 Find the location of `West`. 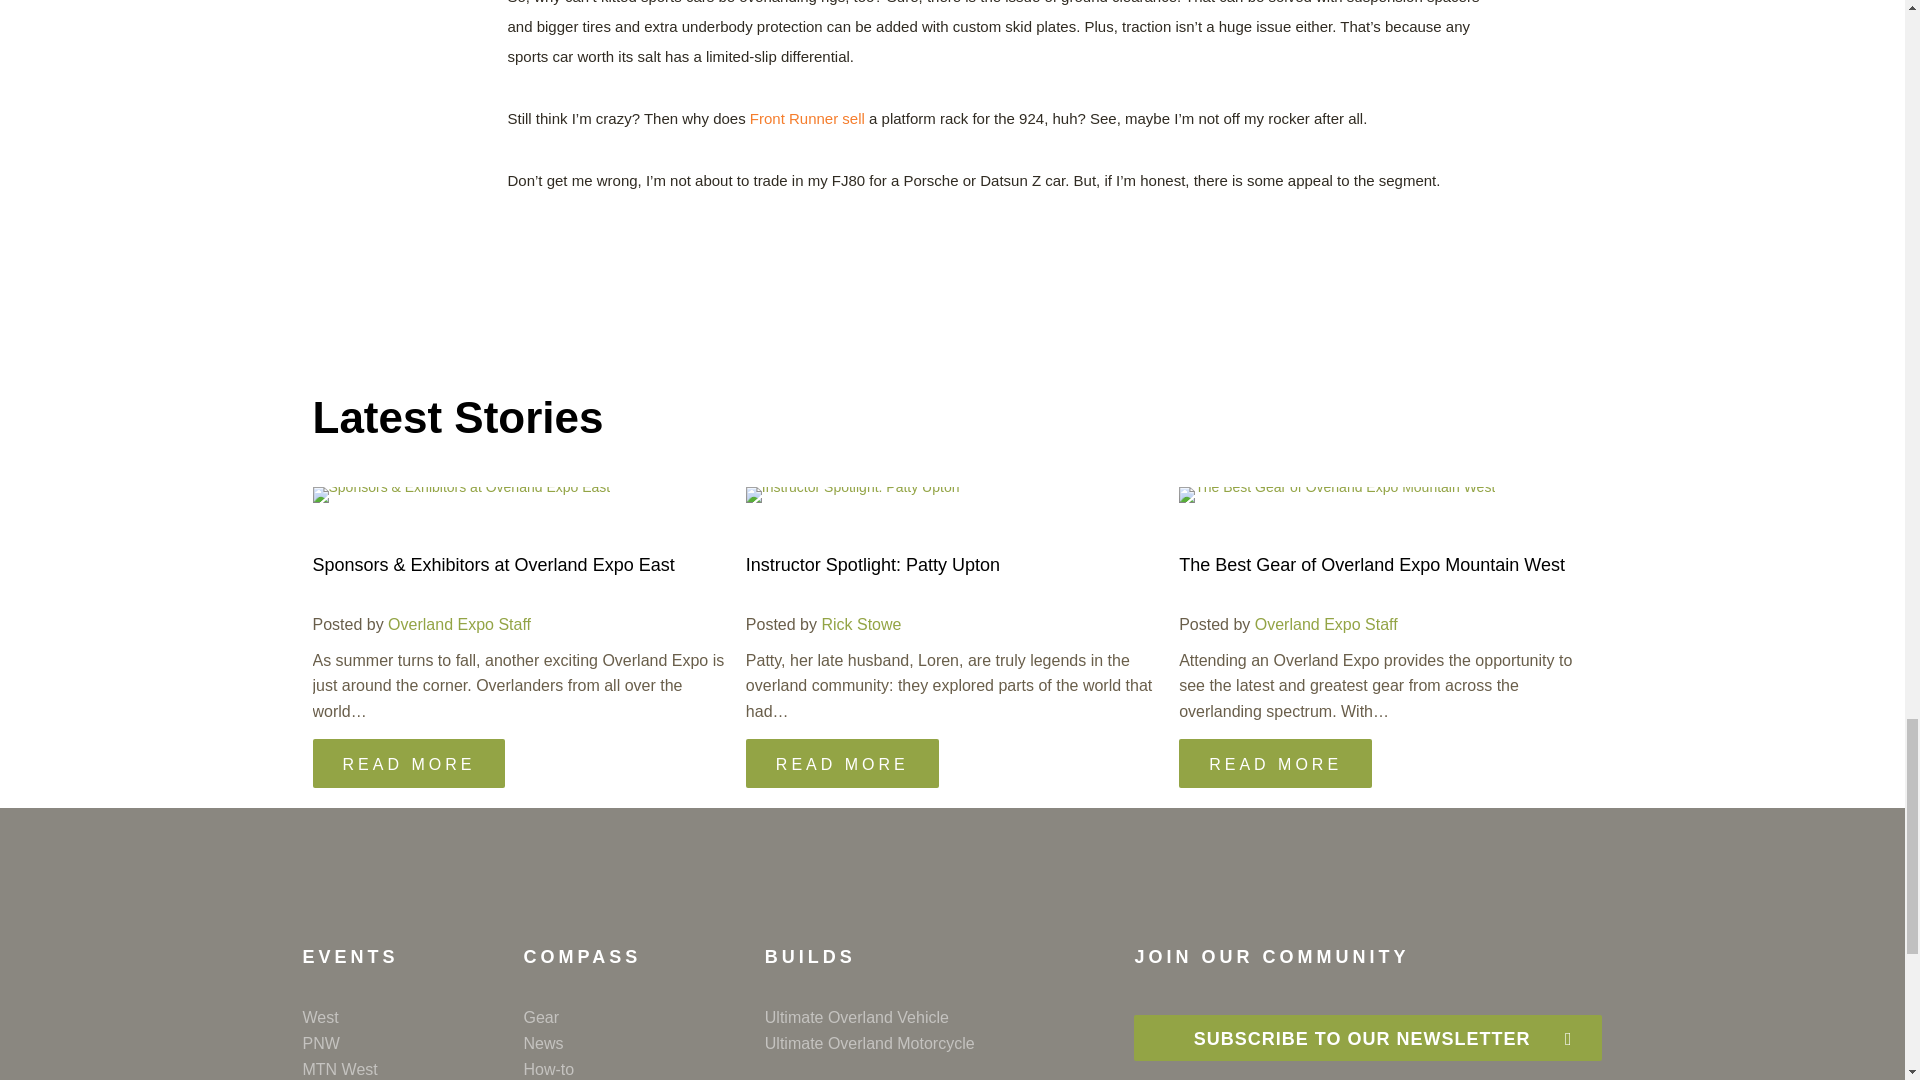

West is located at coordinates (412, 1018).